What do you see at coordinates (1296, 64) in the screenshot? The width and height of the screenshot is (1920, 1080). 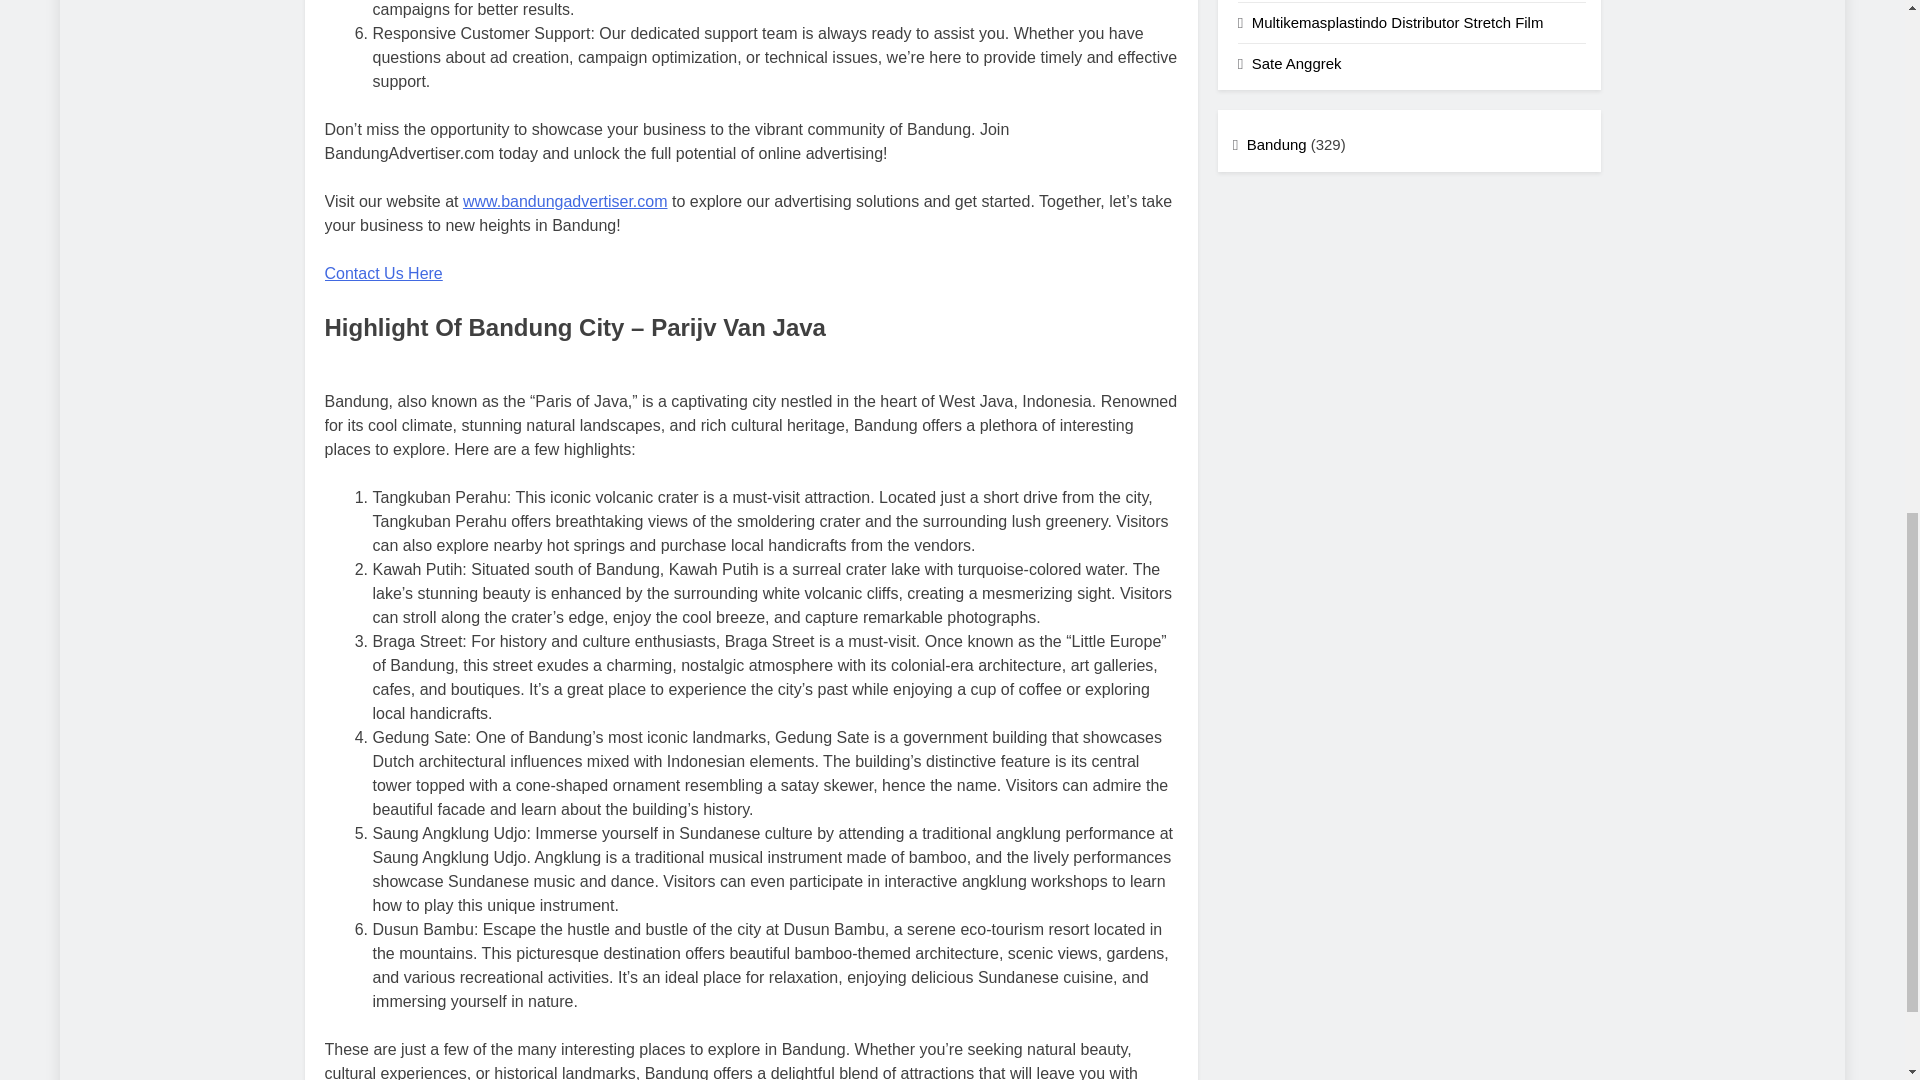 I see `Sate Anggrek` at bounding box center [1296, 64].